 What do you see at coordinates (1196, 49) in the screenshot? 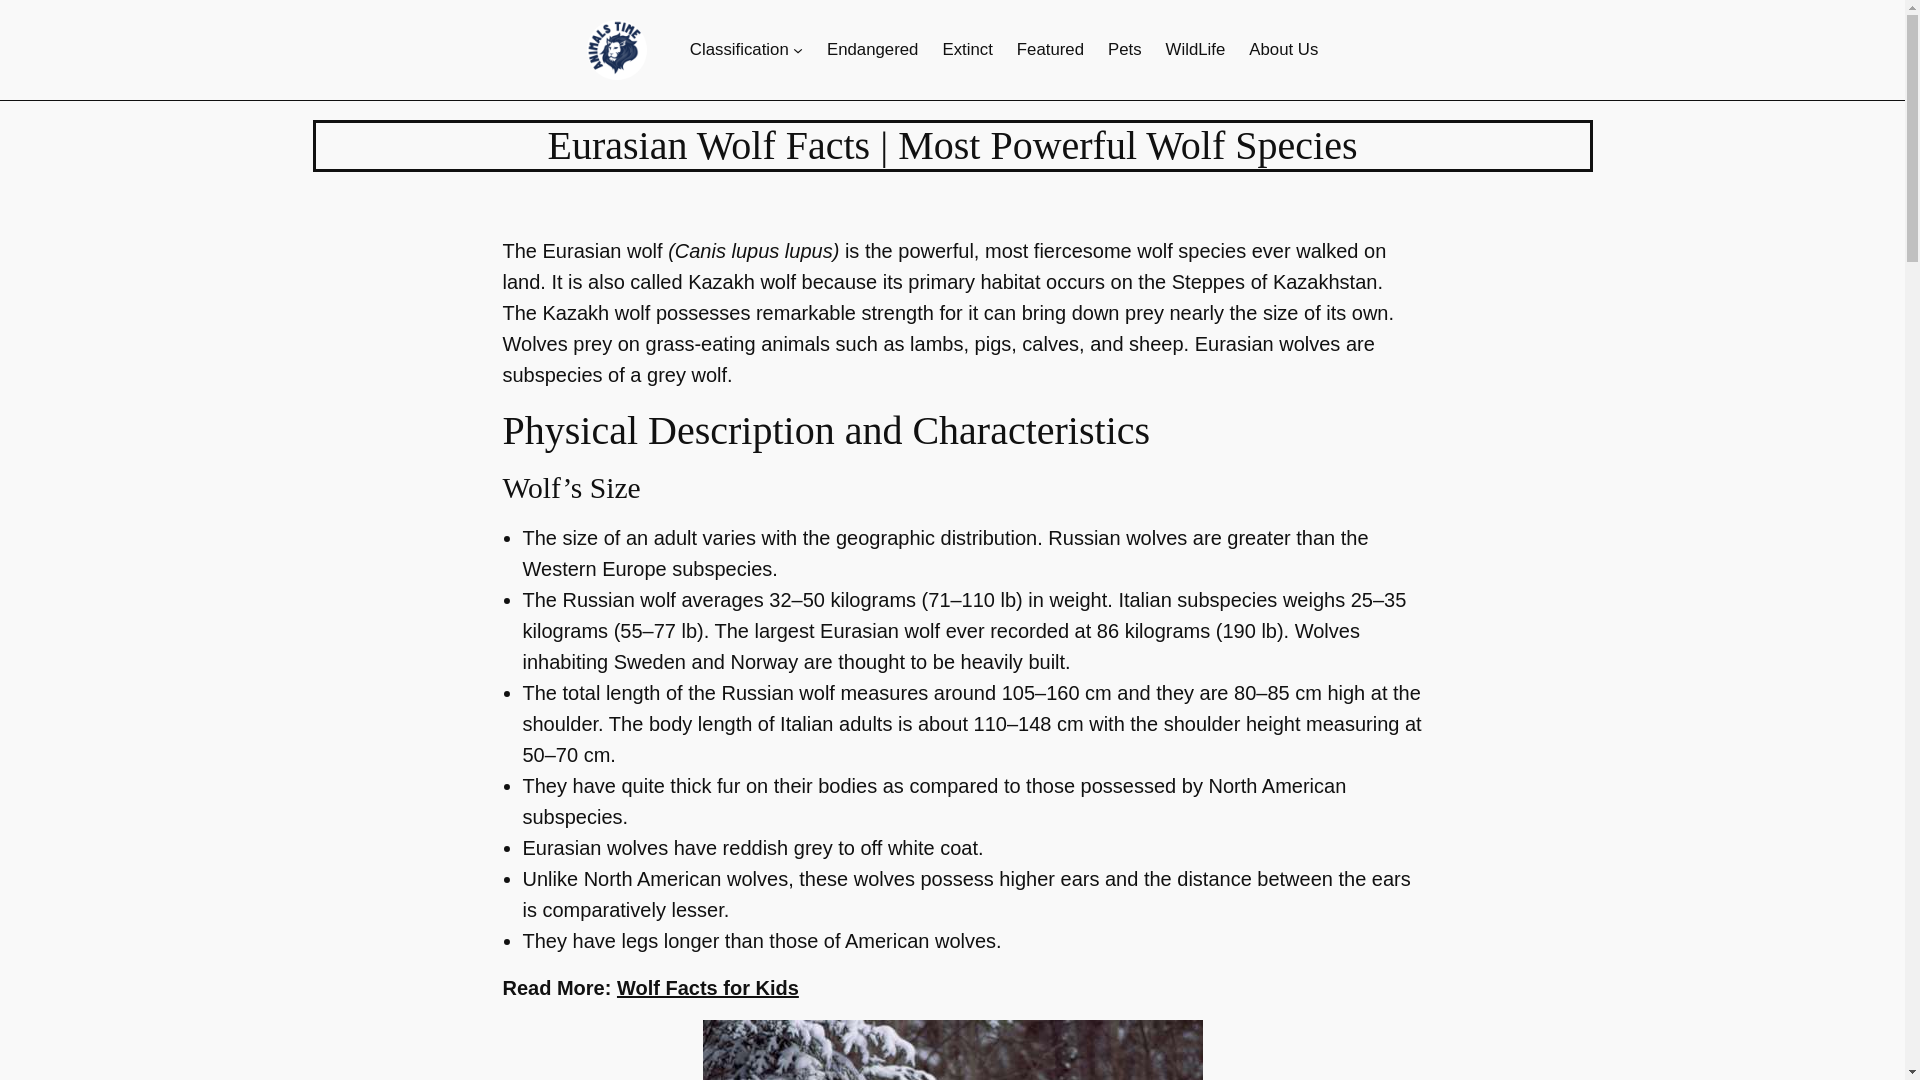
I see `WildLife` at bounding box center [1196, 49].